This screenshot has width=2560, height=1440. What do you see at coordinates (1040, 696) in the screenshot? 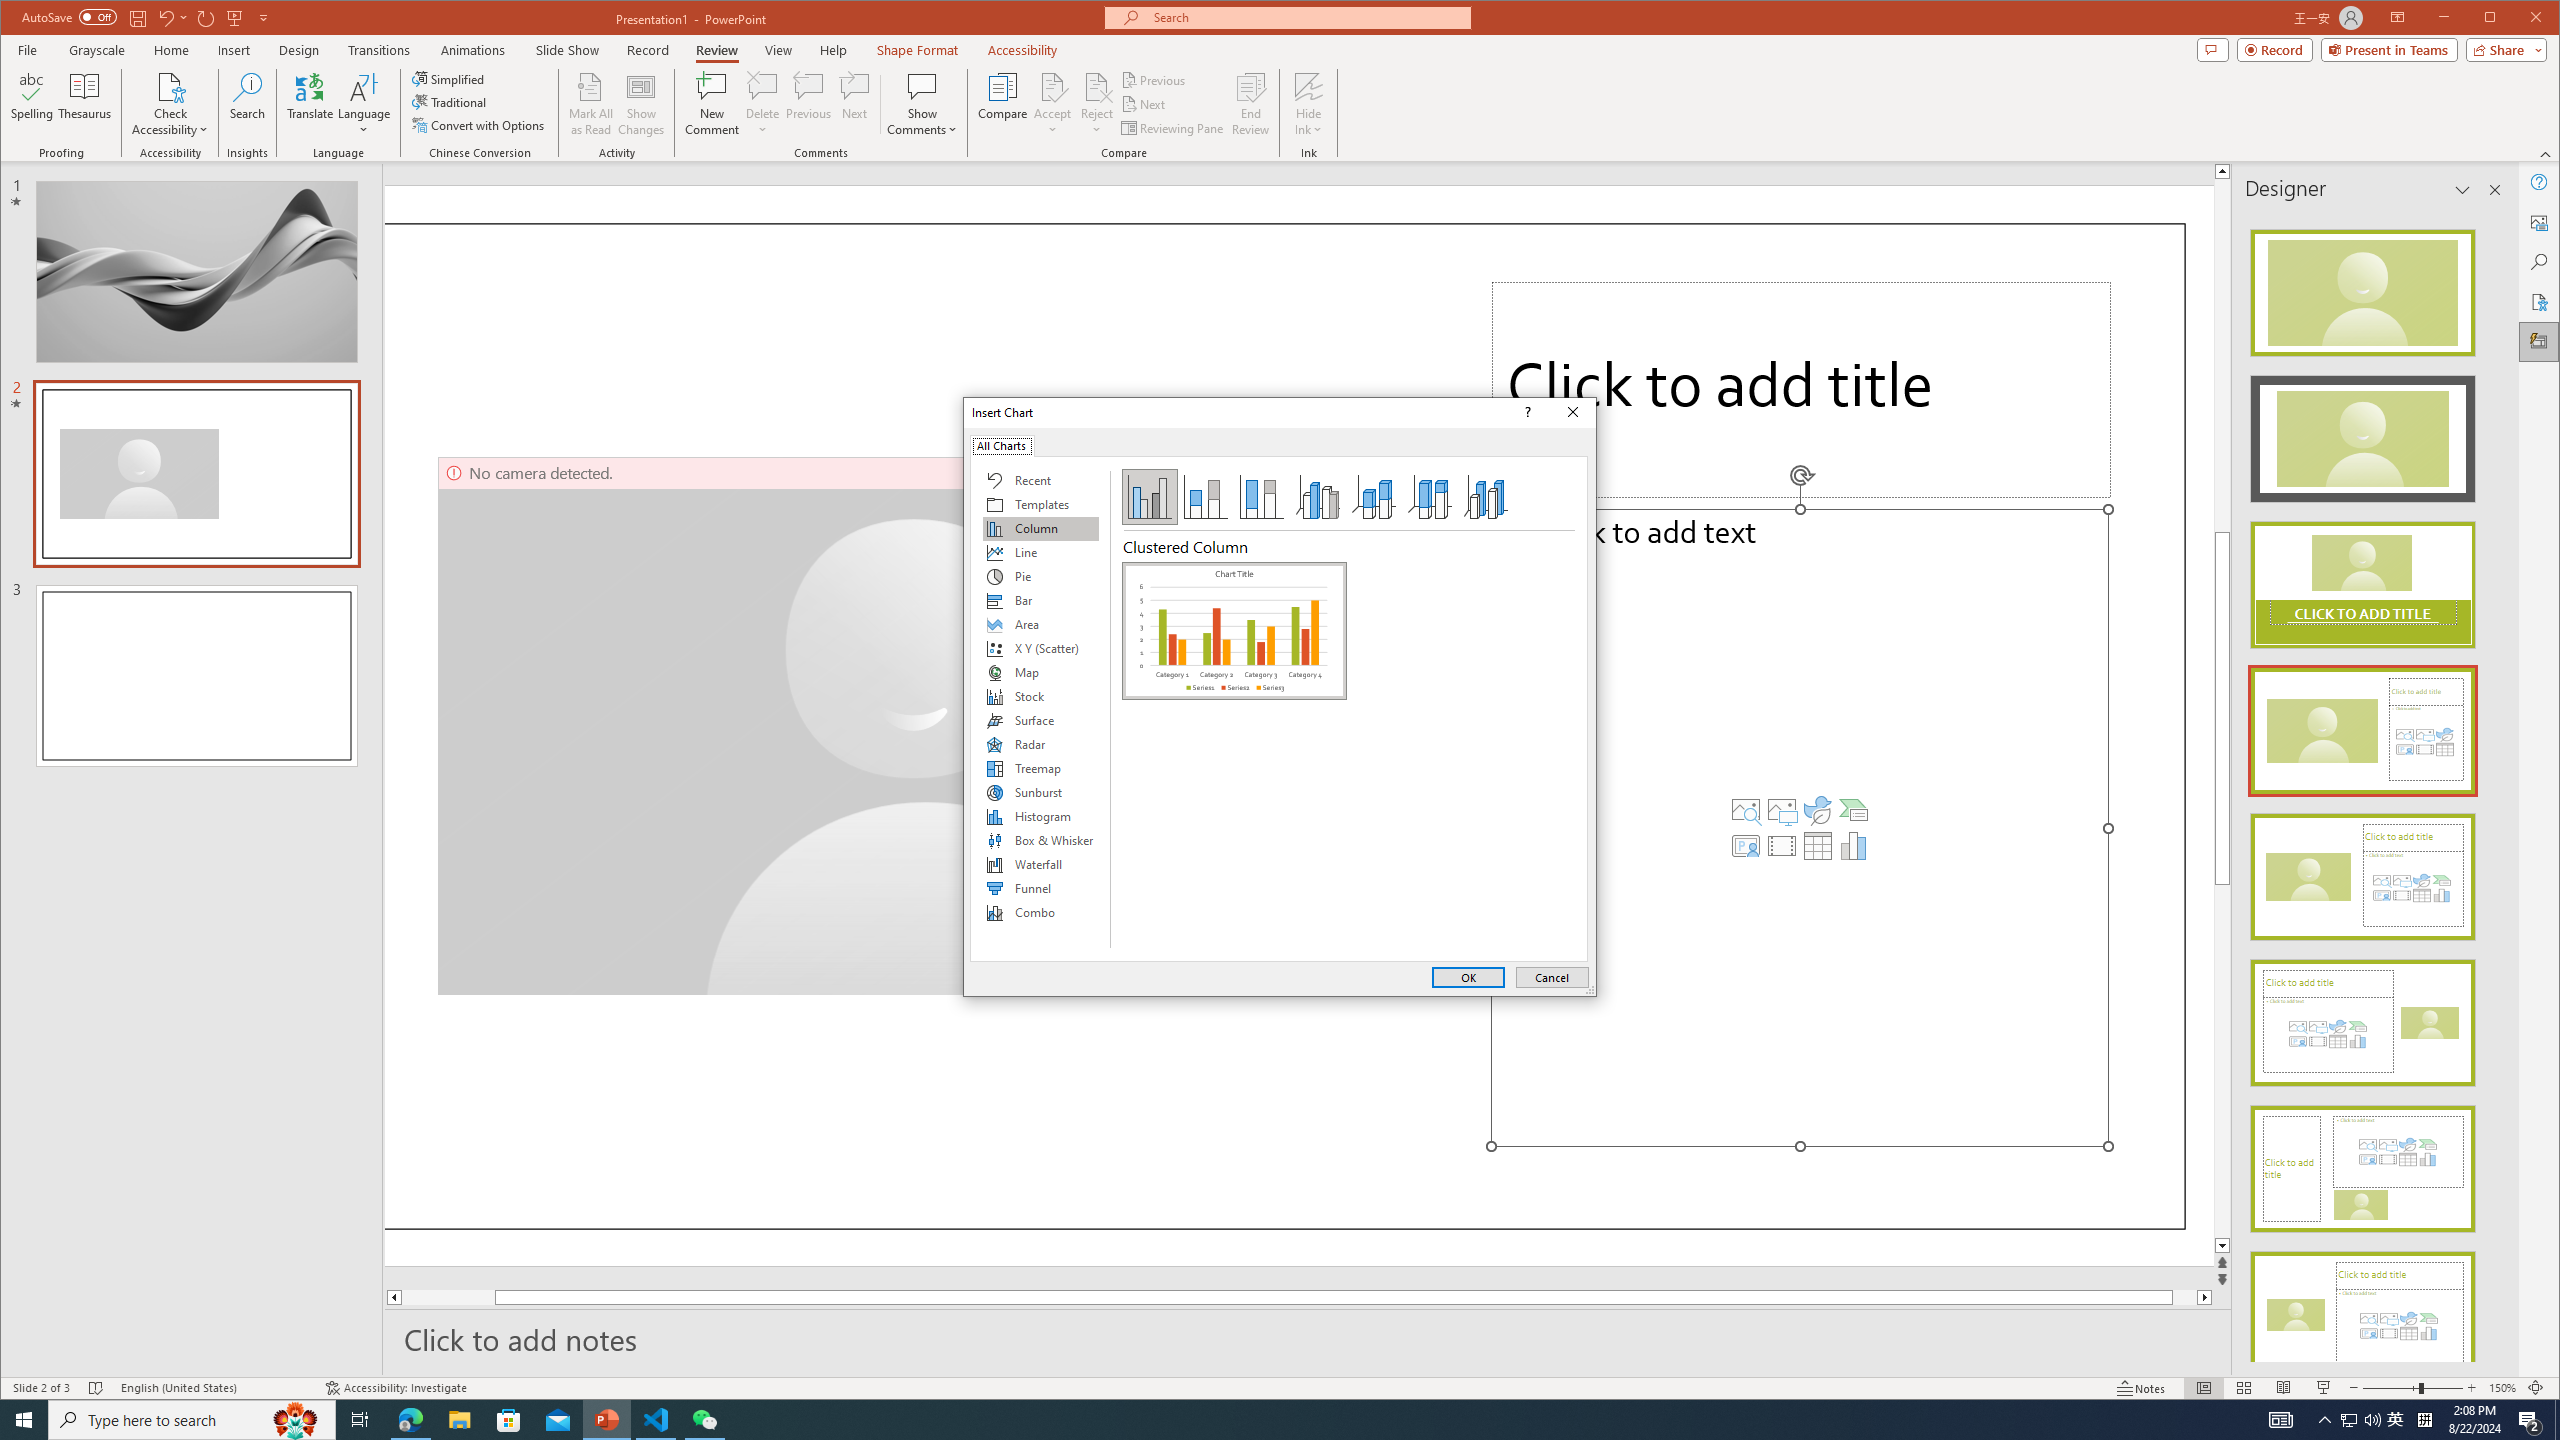
I see `Stock` at bounding box center [1040, 696].